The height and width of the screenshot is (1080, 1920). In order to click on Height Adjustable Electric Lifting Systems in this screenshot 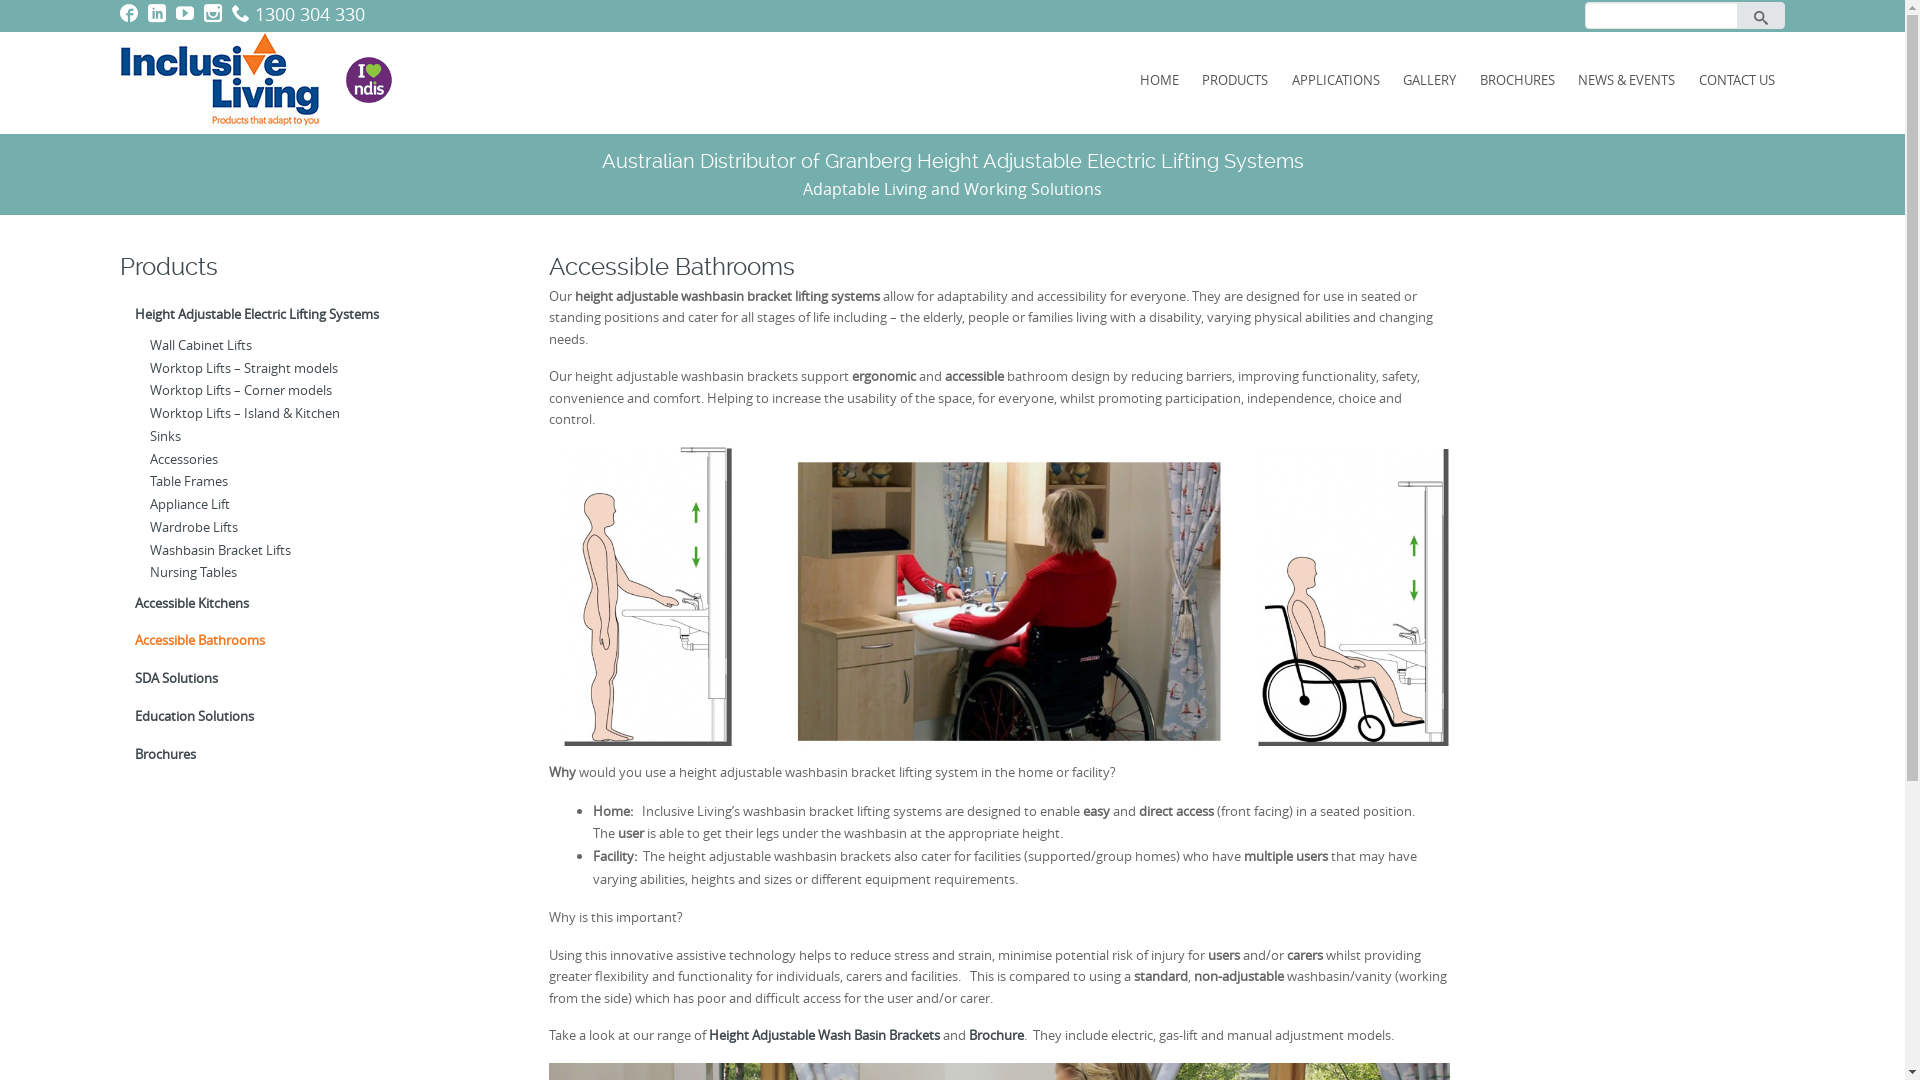, I will do `click(310, 315)`.